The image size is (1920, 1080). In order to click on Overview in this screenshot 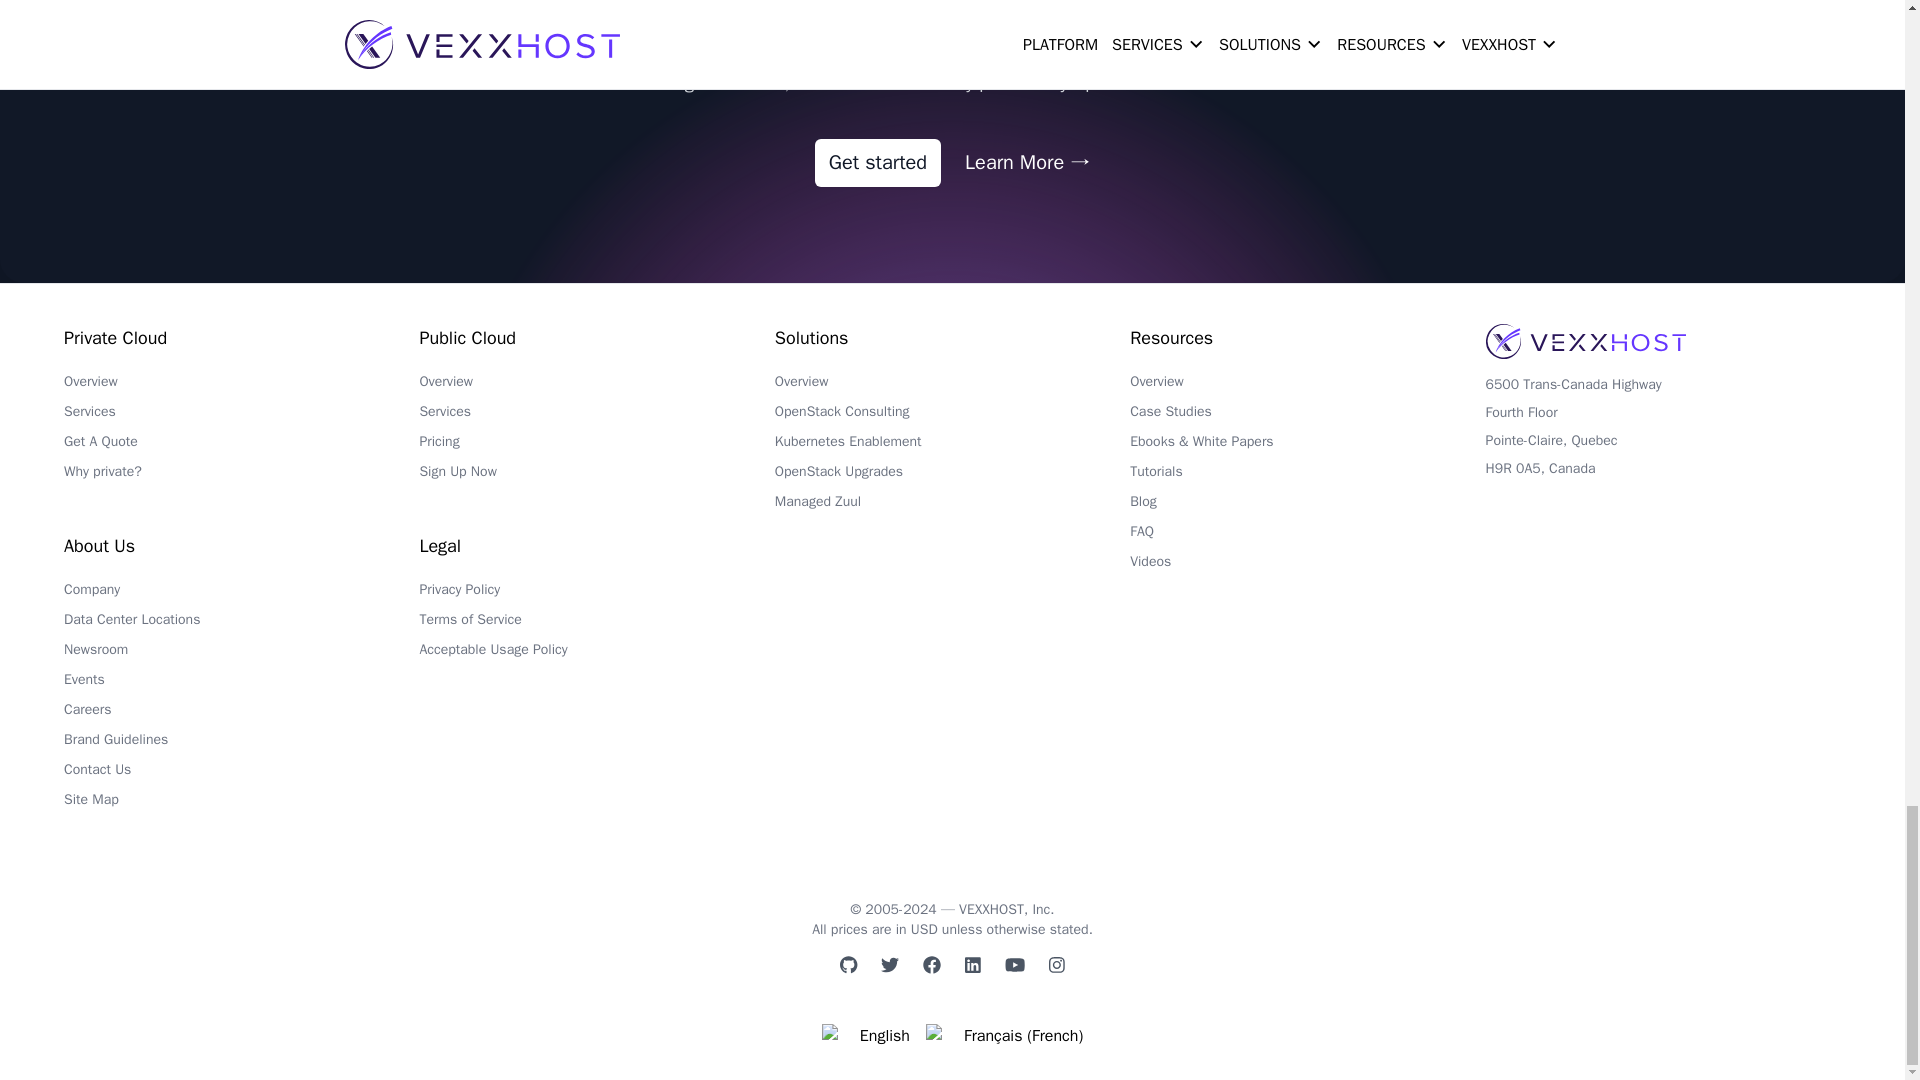, I will do `click(240, 386)`.